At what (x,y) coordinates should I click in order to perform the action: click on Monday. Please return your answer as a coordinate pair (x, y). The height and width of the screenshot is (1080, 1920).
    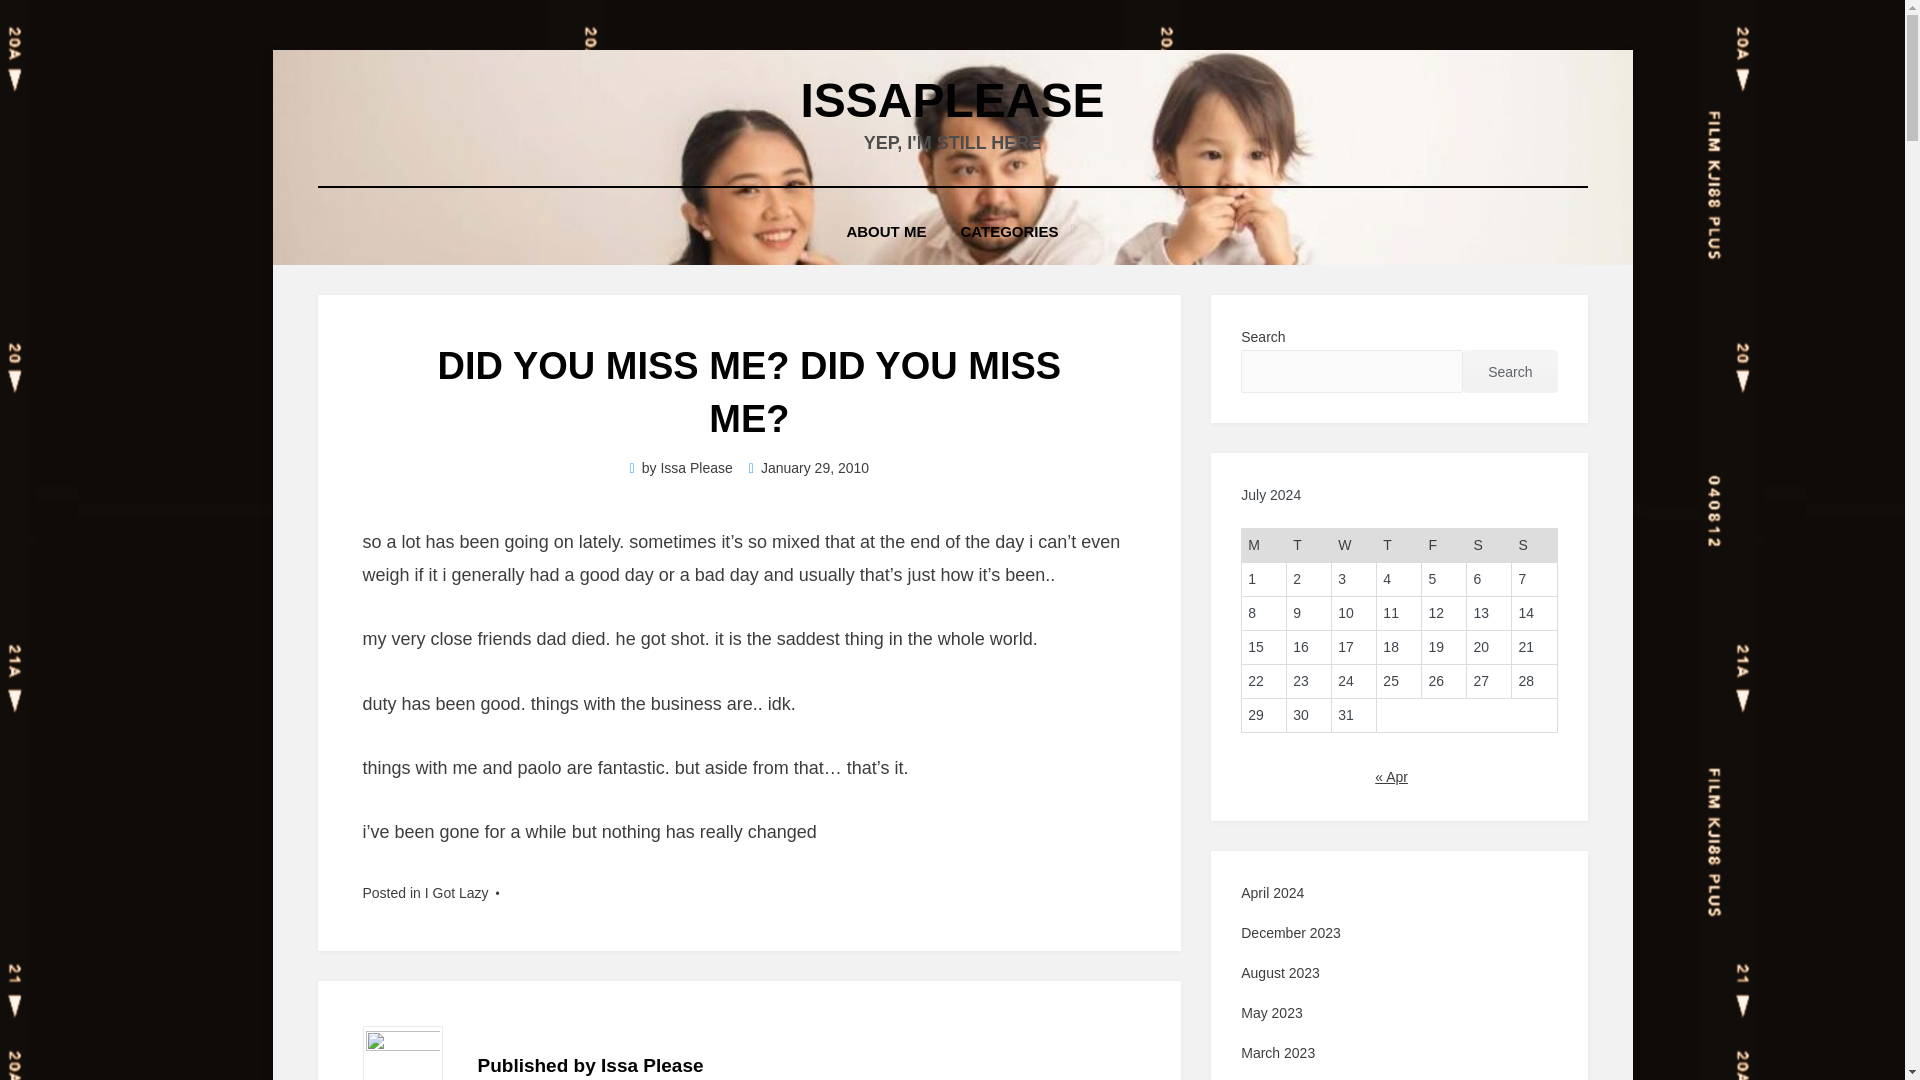
    Looking at the image, I should click on (1264, 546).